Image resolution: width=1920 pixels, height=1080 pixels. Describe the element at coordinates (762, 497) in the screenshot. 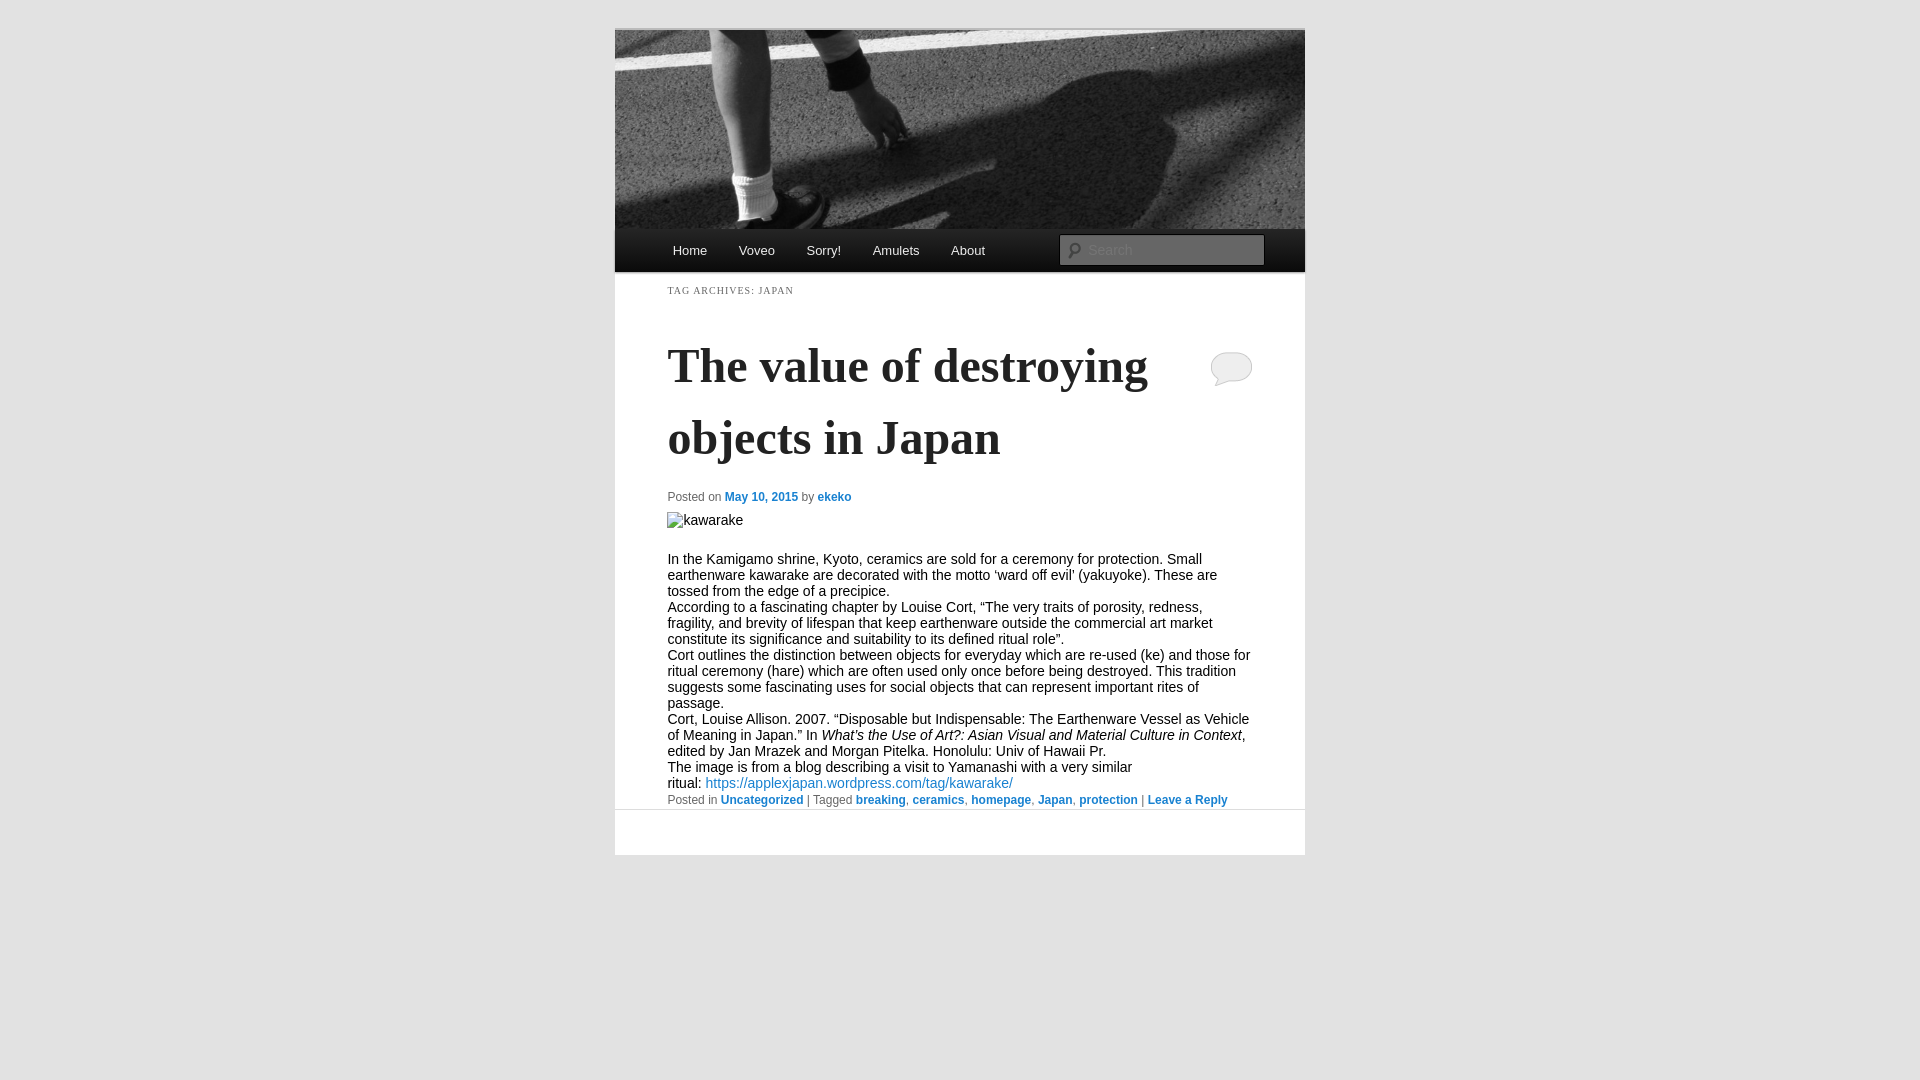

I see `4:59 am` at that location.